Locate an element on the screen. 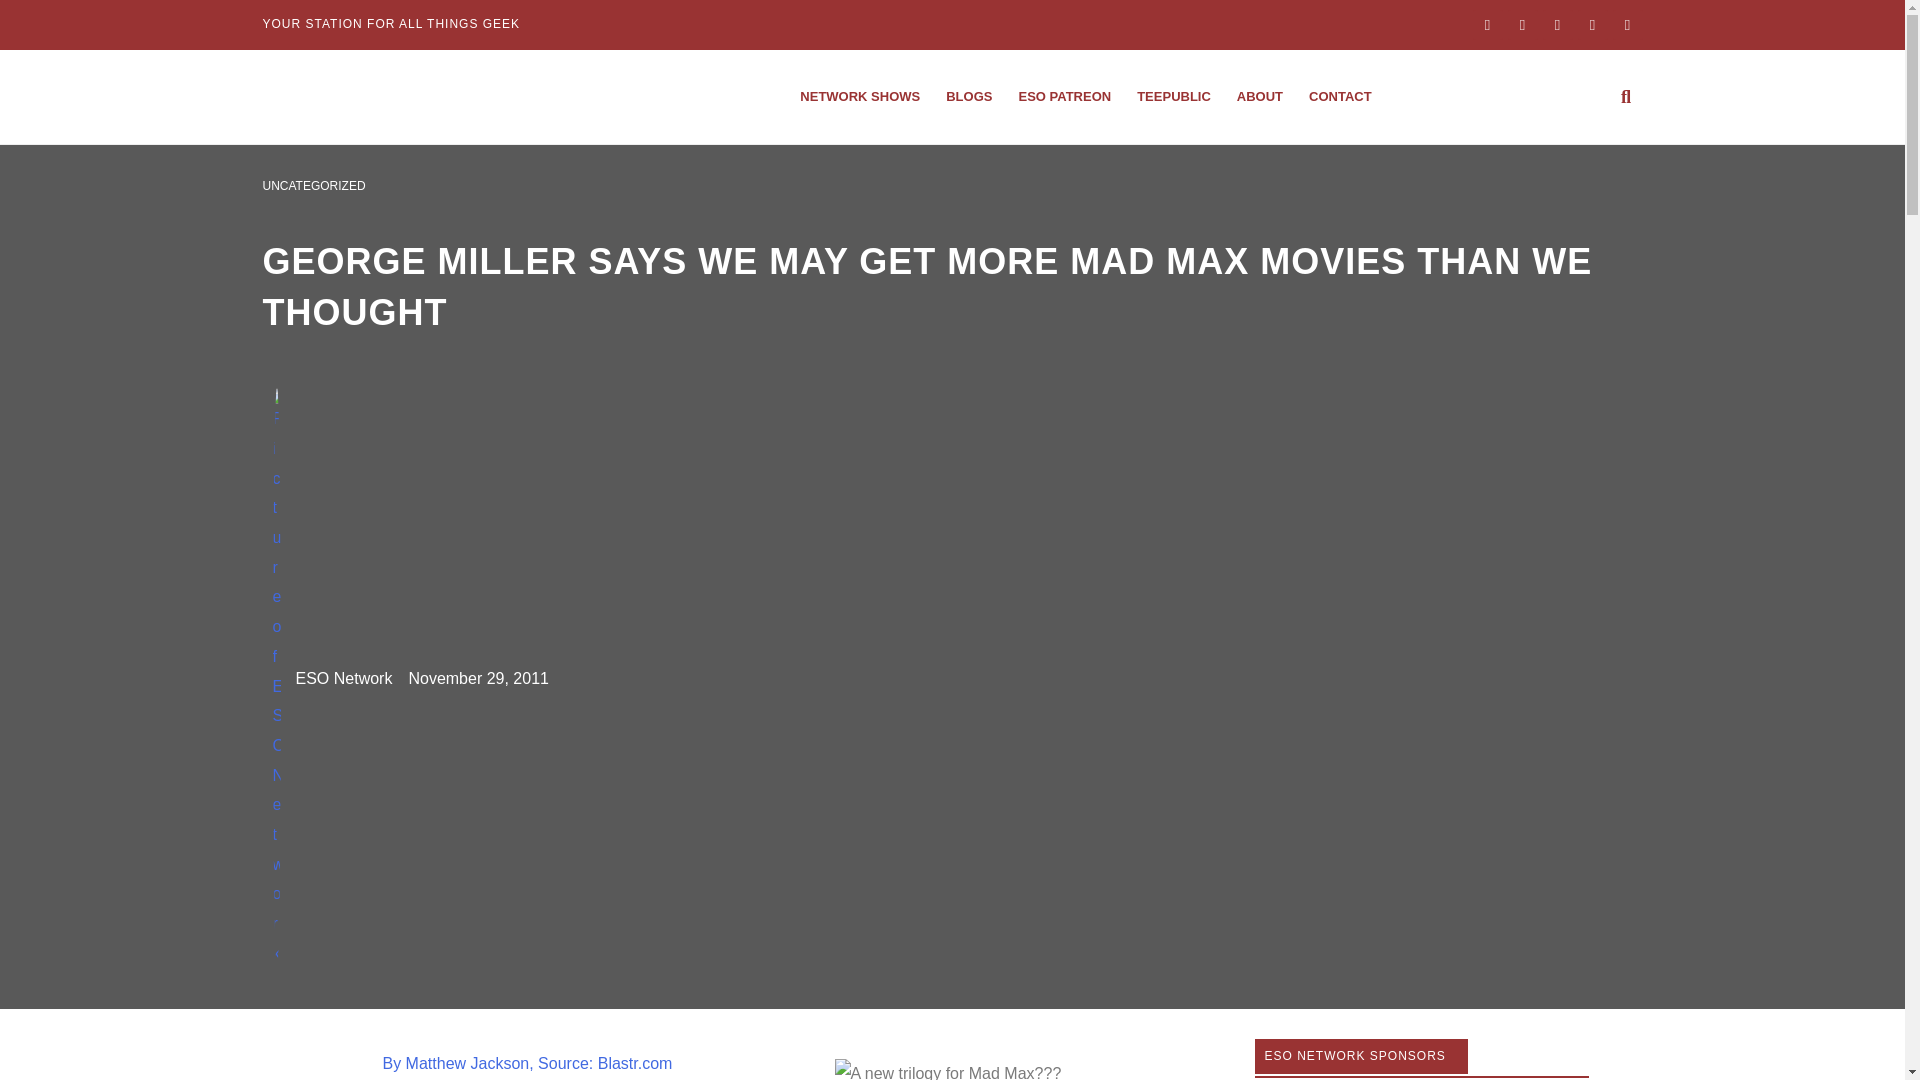  Twitter is located at coordinates (1556, 24).